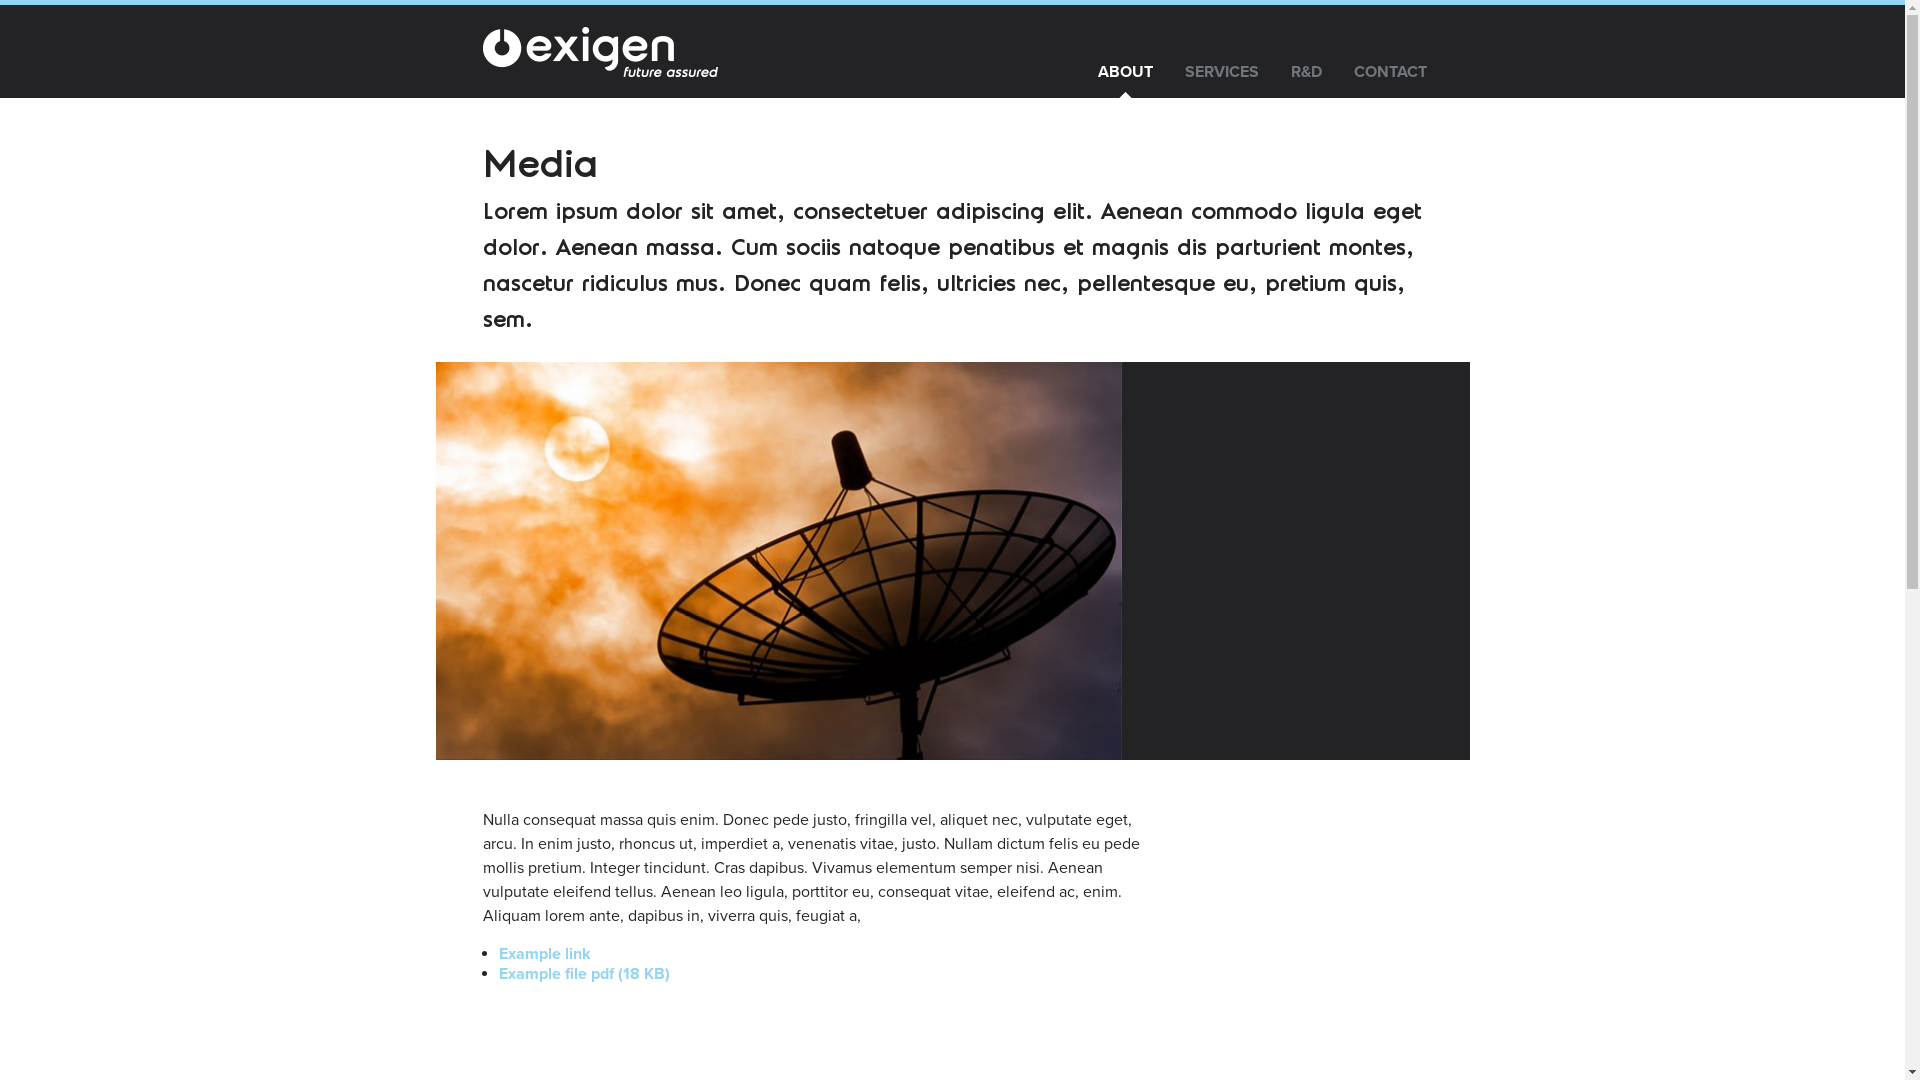 The image size is (1920, 1080). I want to click on Example file pdf (18 KB), so click(584, 974).